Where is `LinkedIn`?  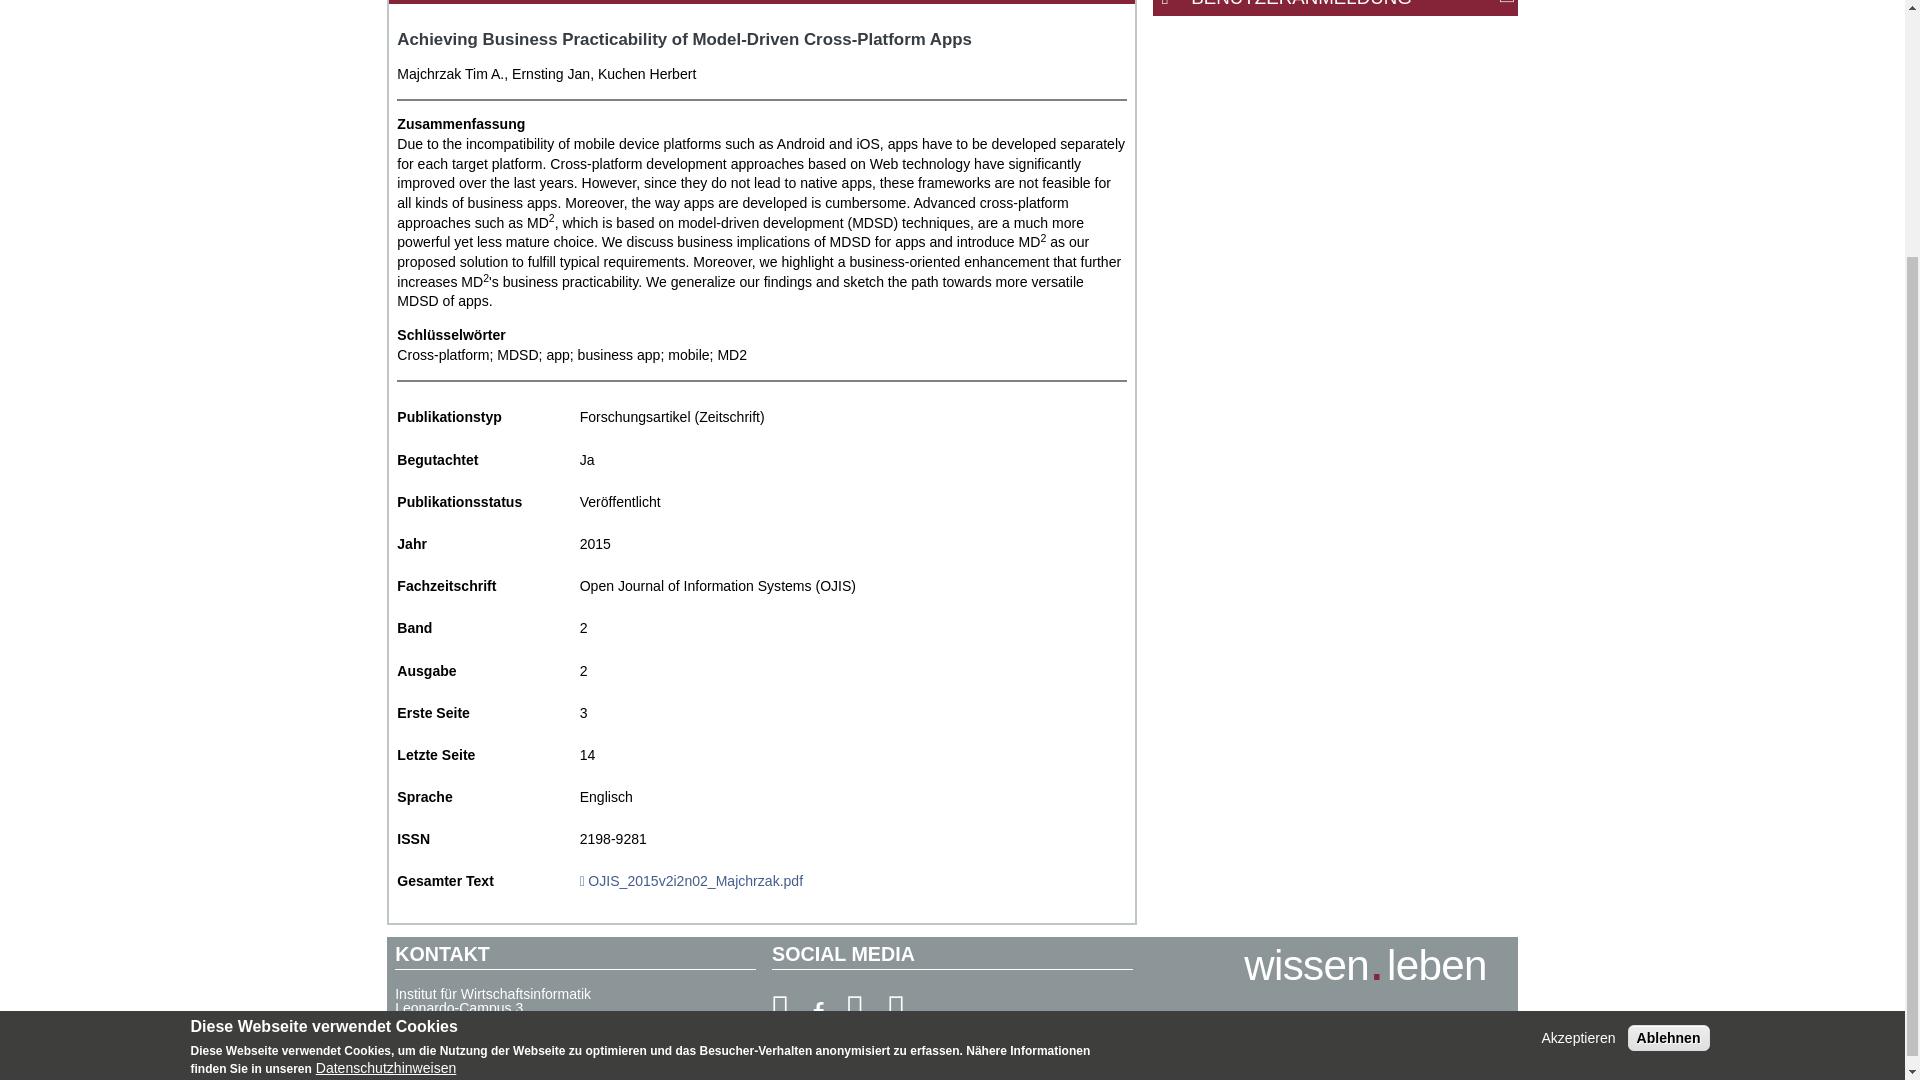 LinkedIn is located at coordinates (896, 1010).